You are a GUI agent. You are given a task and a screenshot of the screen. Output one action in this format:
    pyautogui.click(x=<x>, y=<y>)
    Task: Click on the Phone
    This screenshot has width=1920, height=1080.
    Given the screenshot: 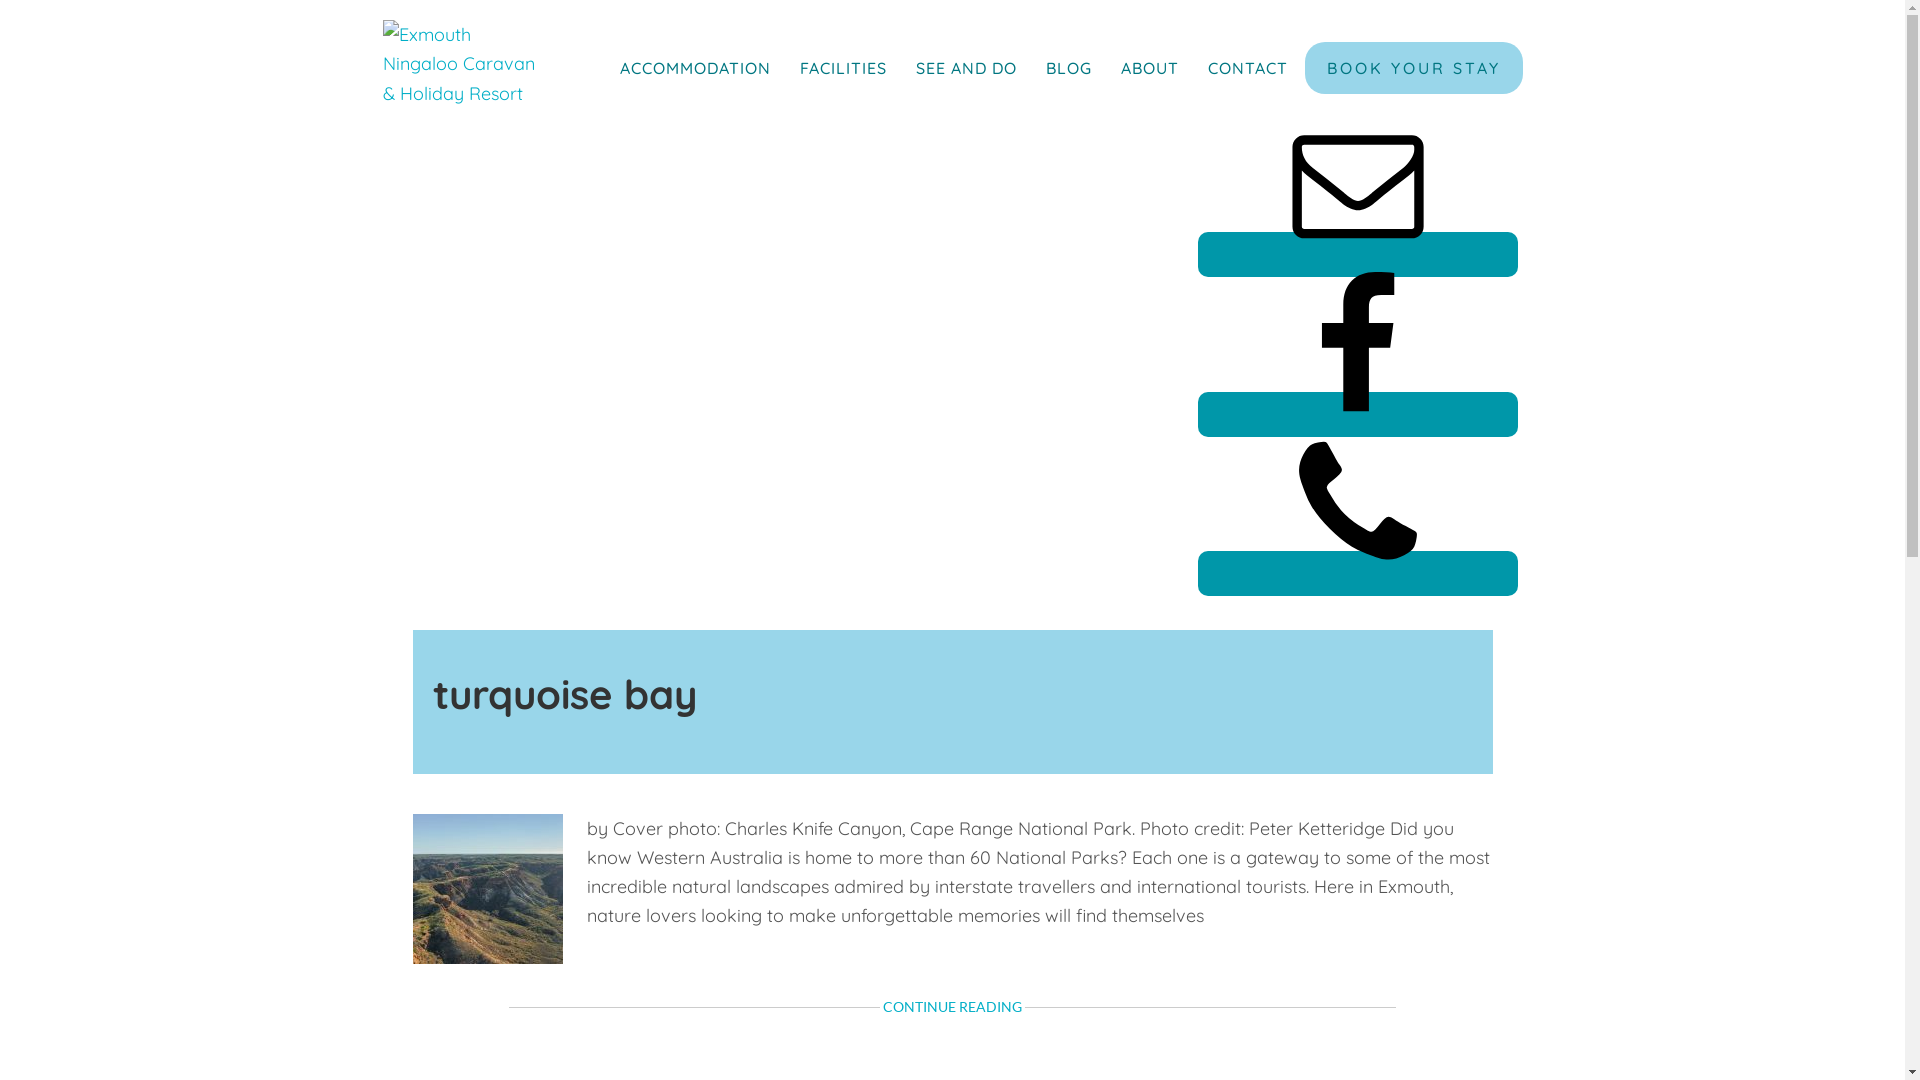 What is the action you would take?
    pyautogui.click(x=1358, y=574)
    